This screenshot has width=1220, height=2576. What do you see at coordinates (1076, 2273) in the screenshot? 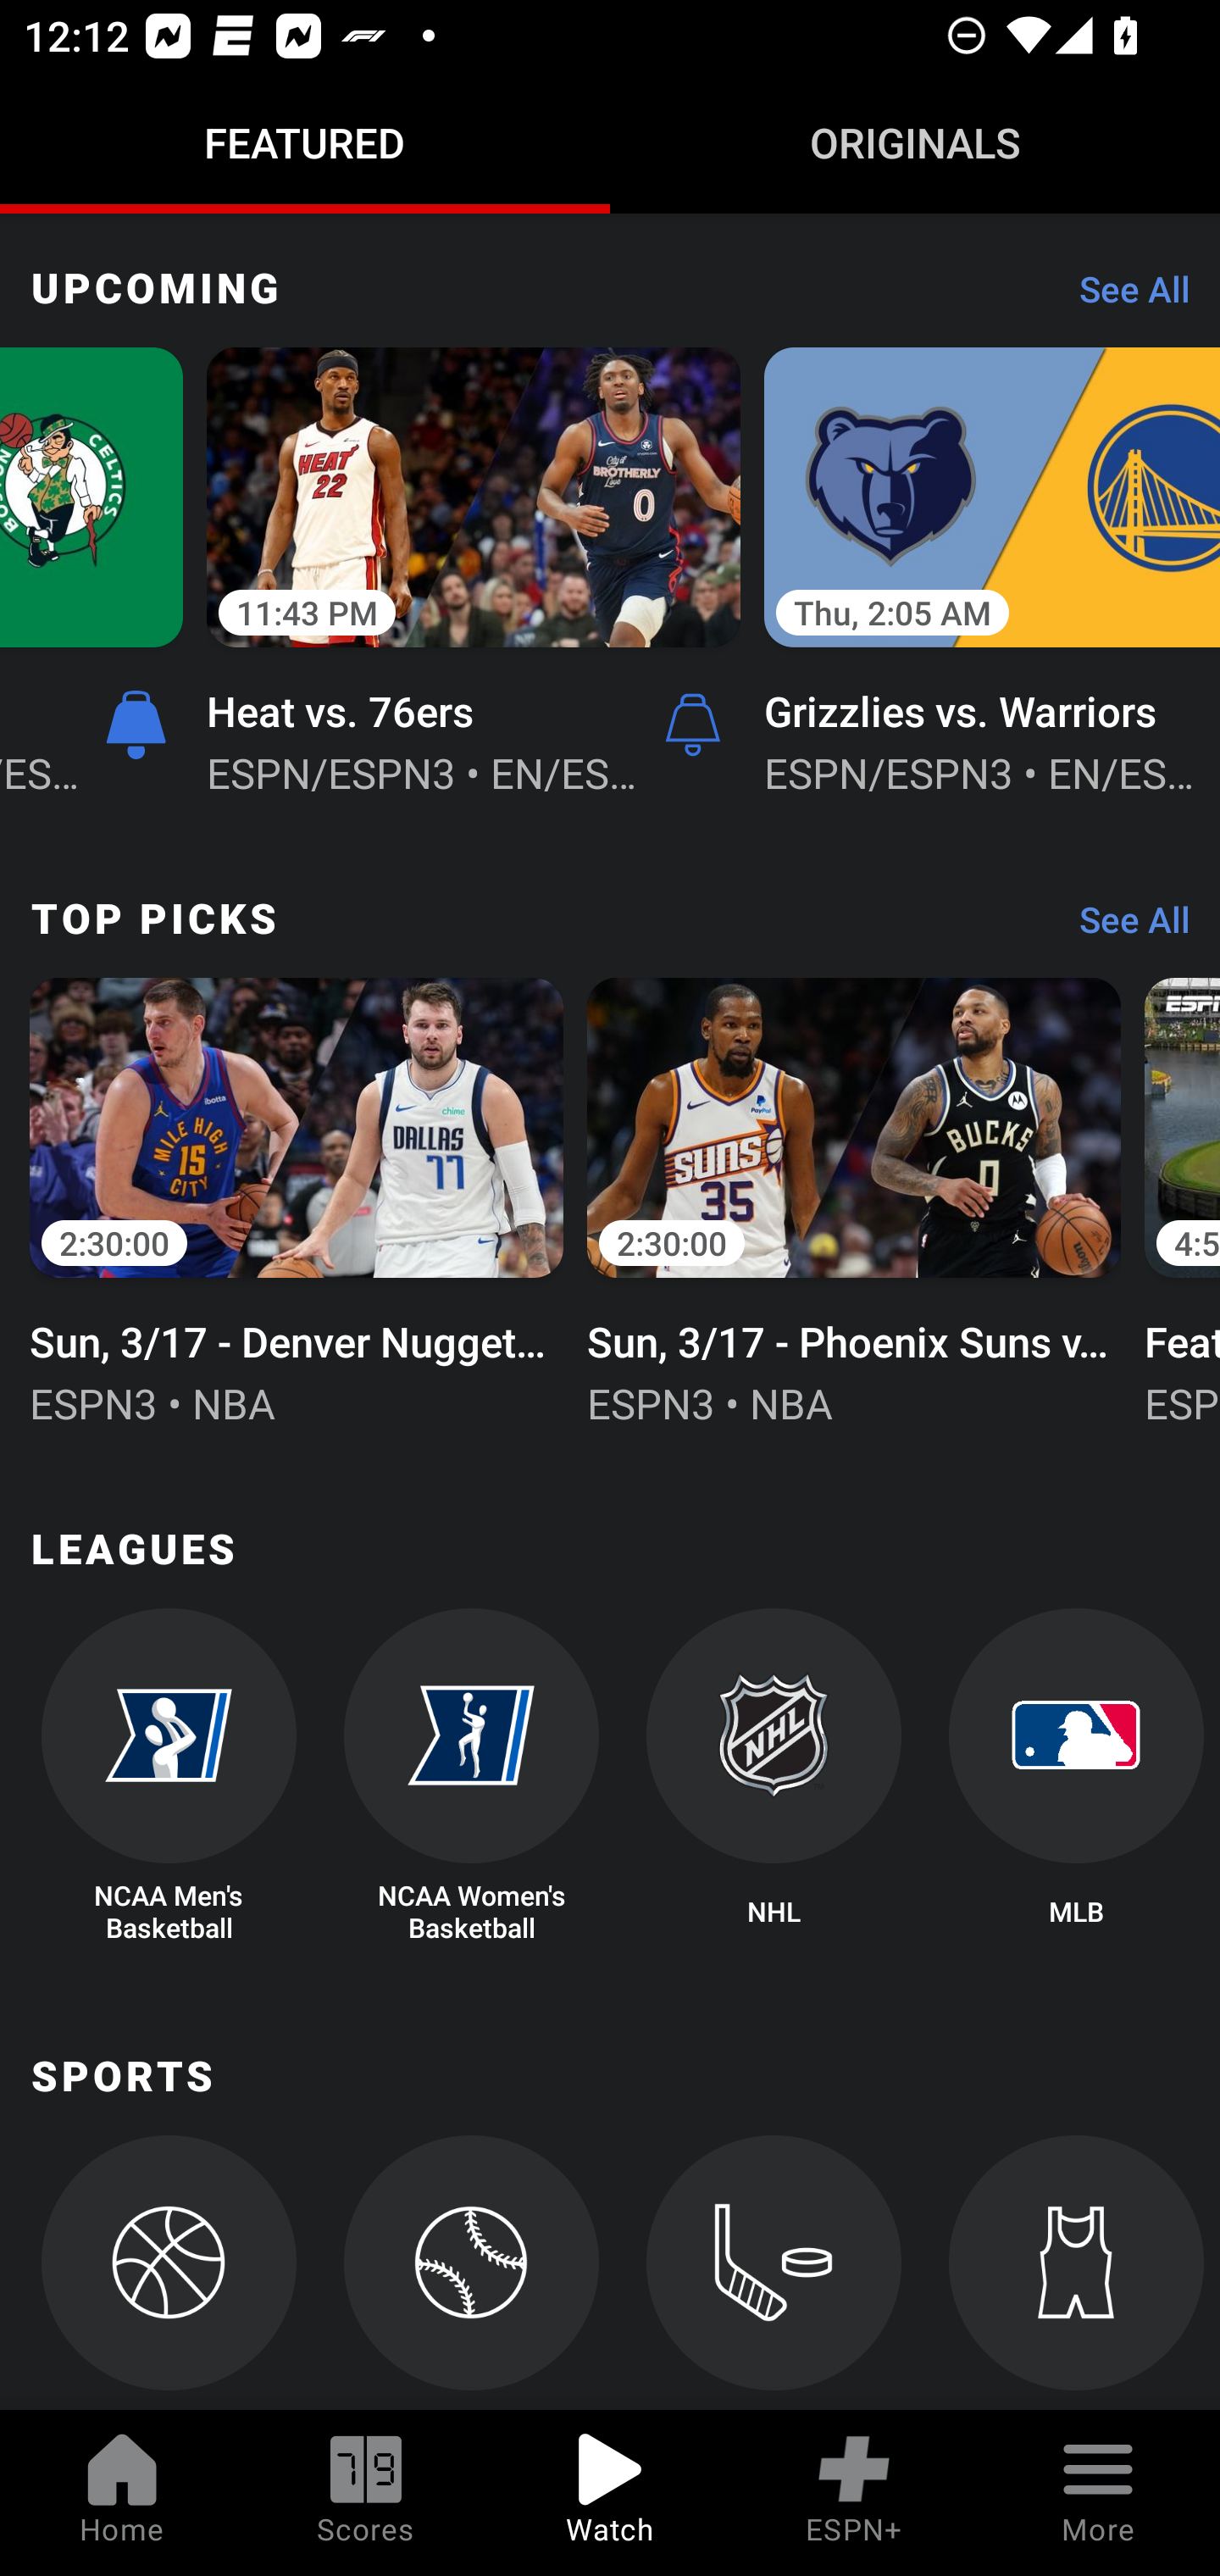
I see `Wrestling` at bounding box center [1076, 2273].